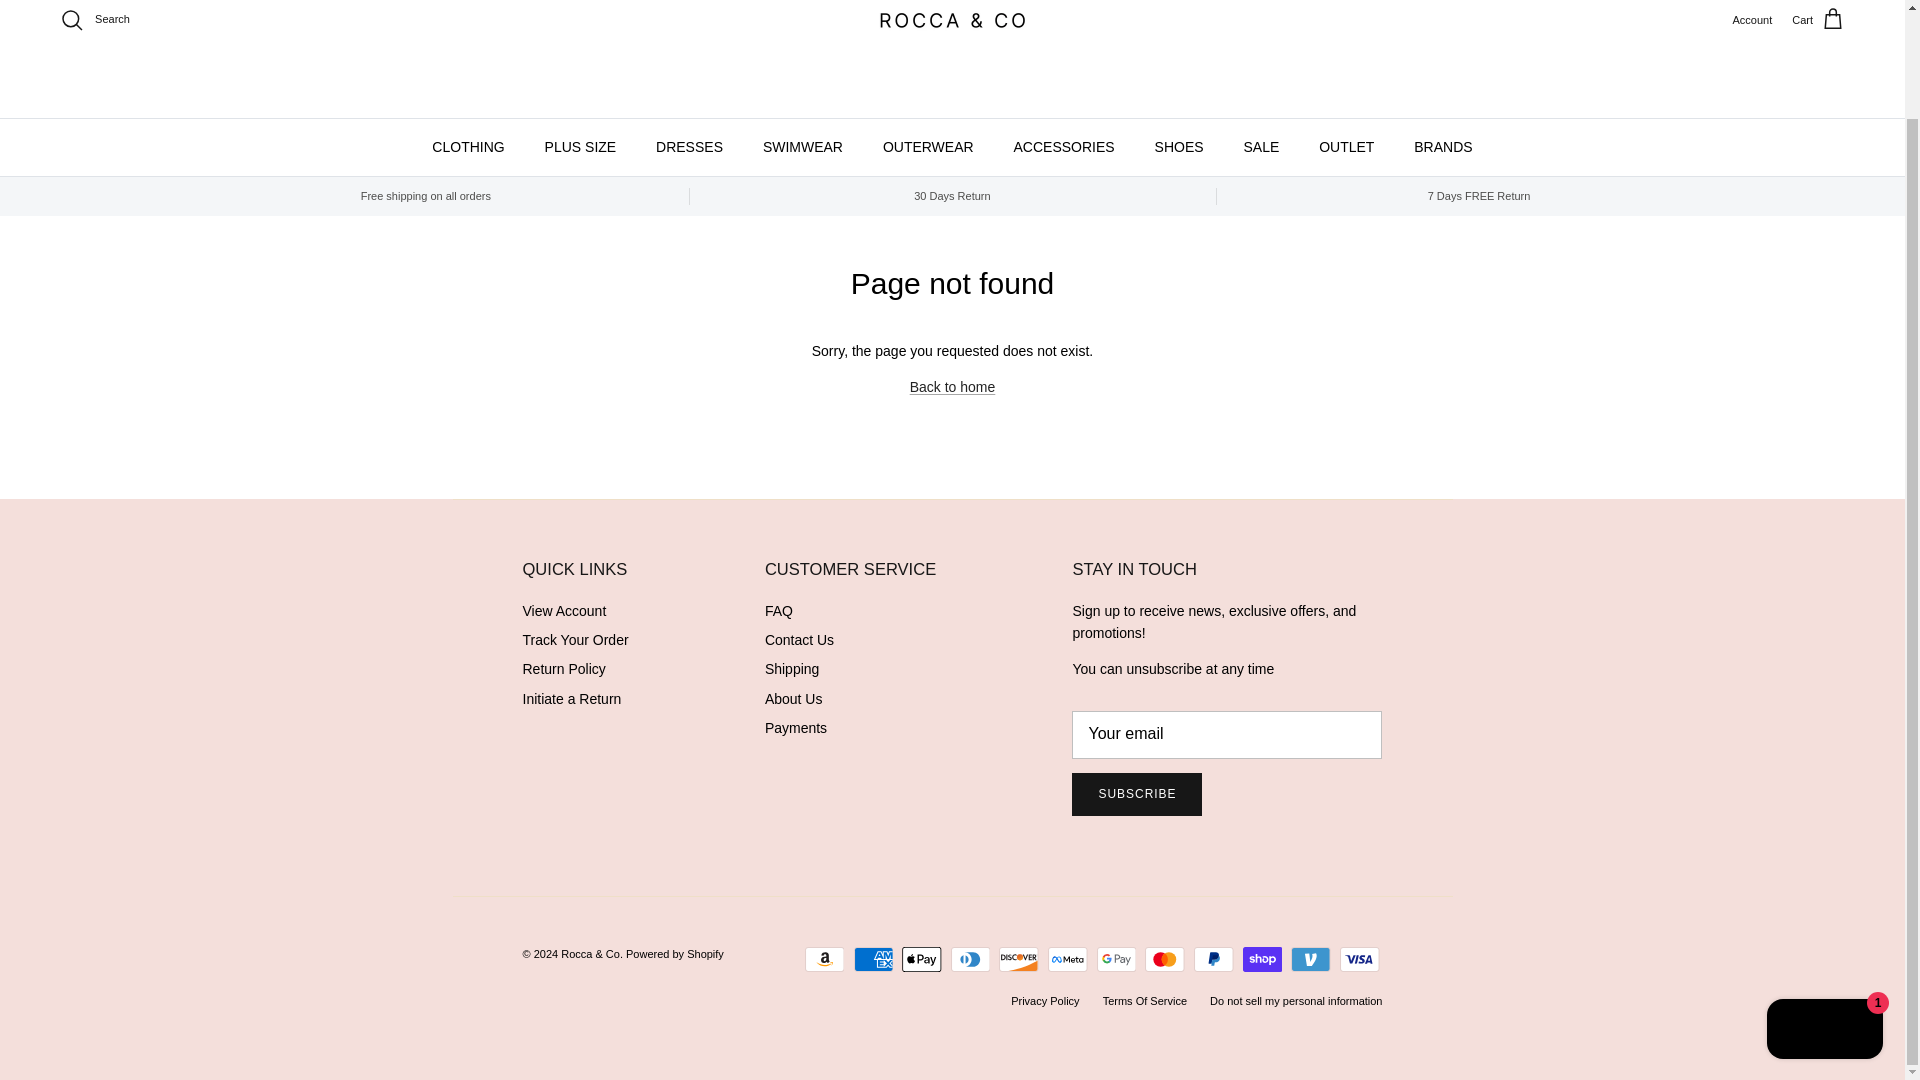  What do you see at coordinates (1262, 960) in the screenshot?
I see `Shop Pay` at bounding box center [1262, 960].